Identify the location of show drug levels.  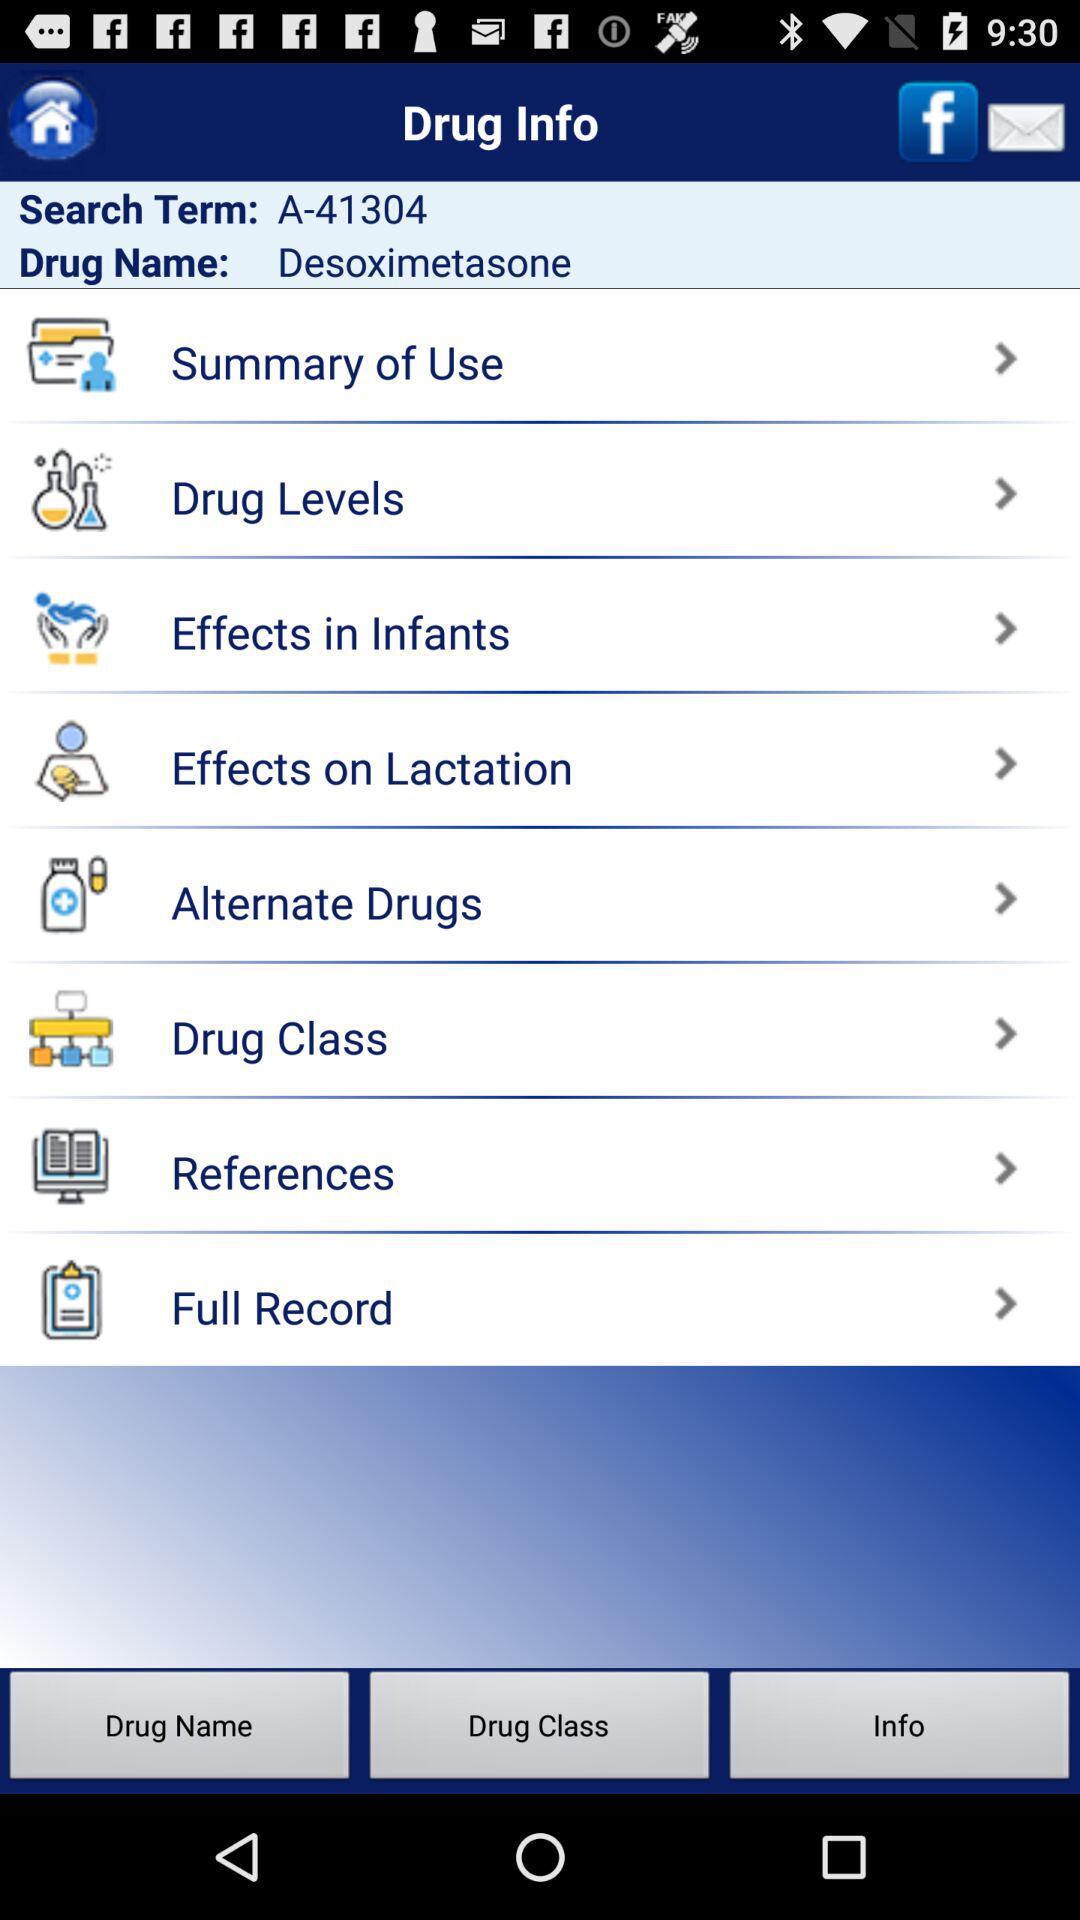
(71, 489).